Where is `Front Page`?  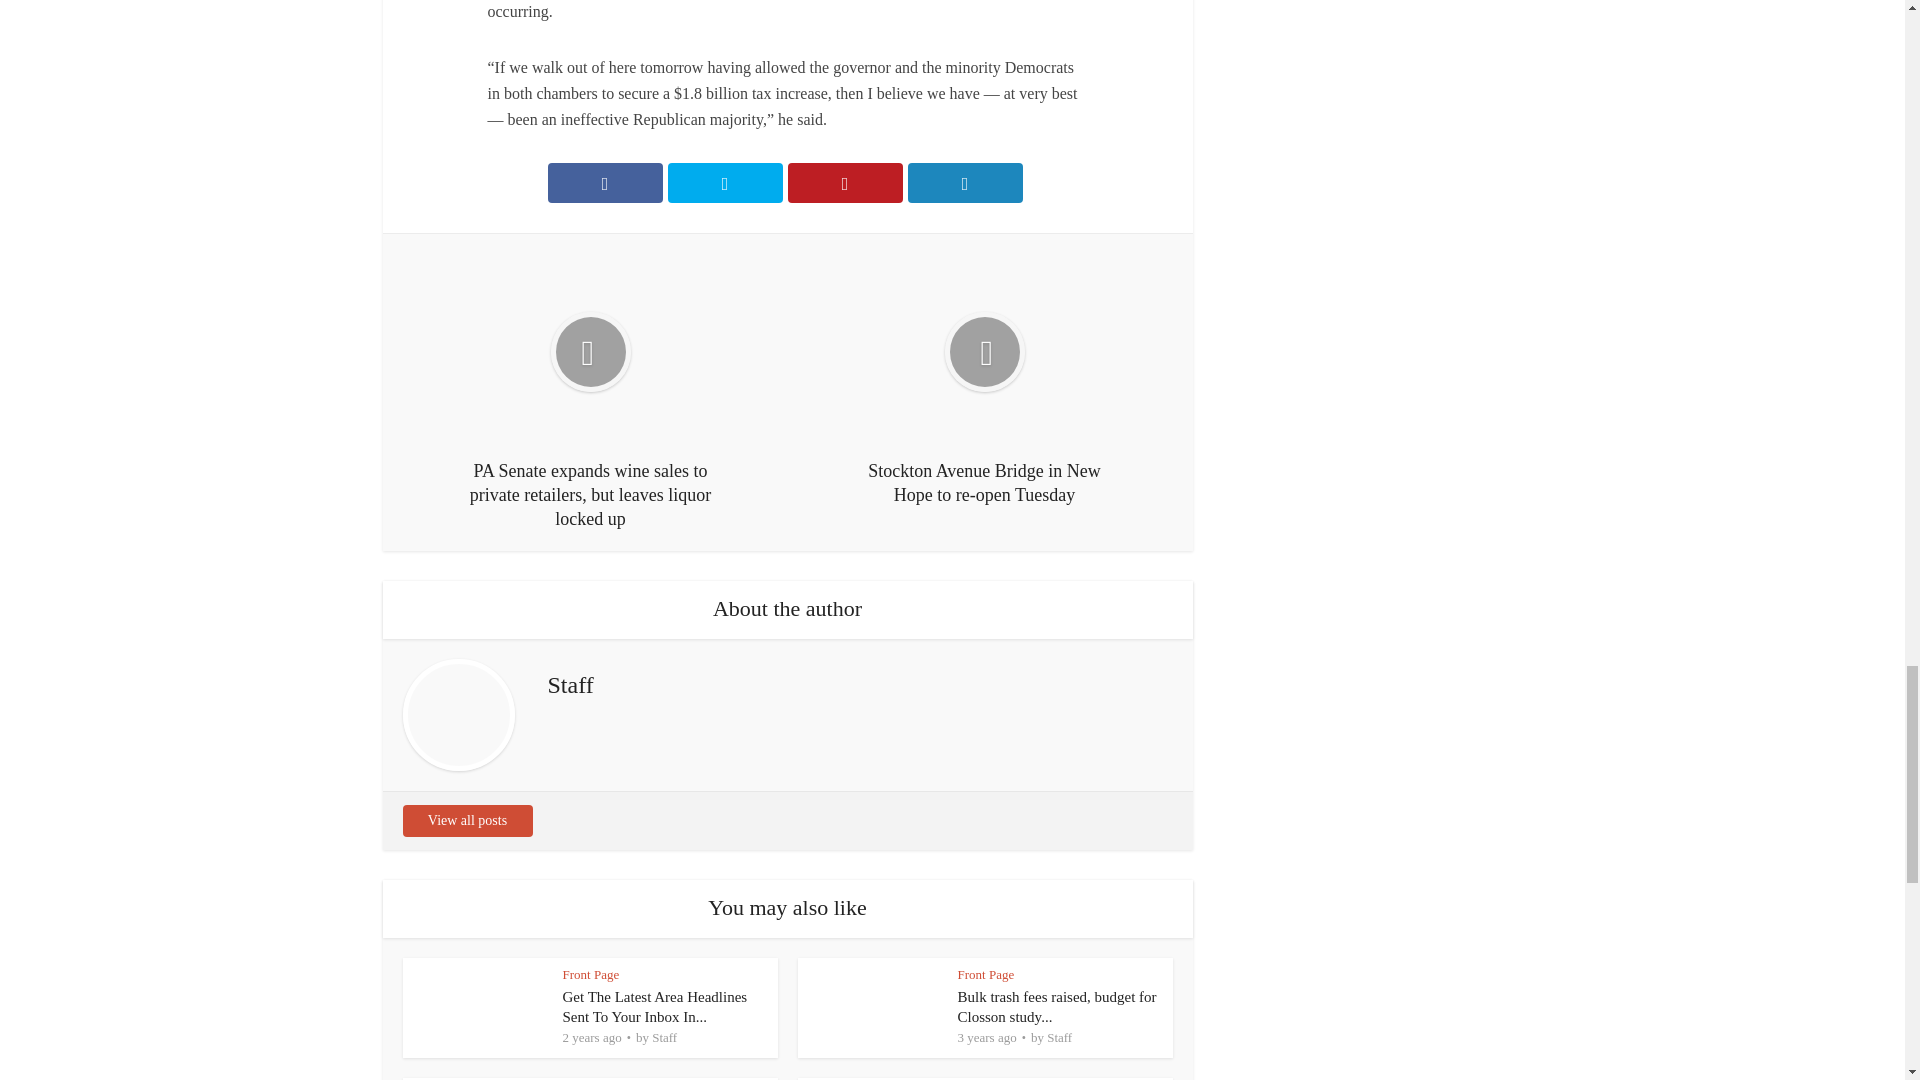 Front Page is located at coordinates (986, 974).